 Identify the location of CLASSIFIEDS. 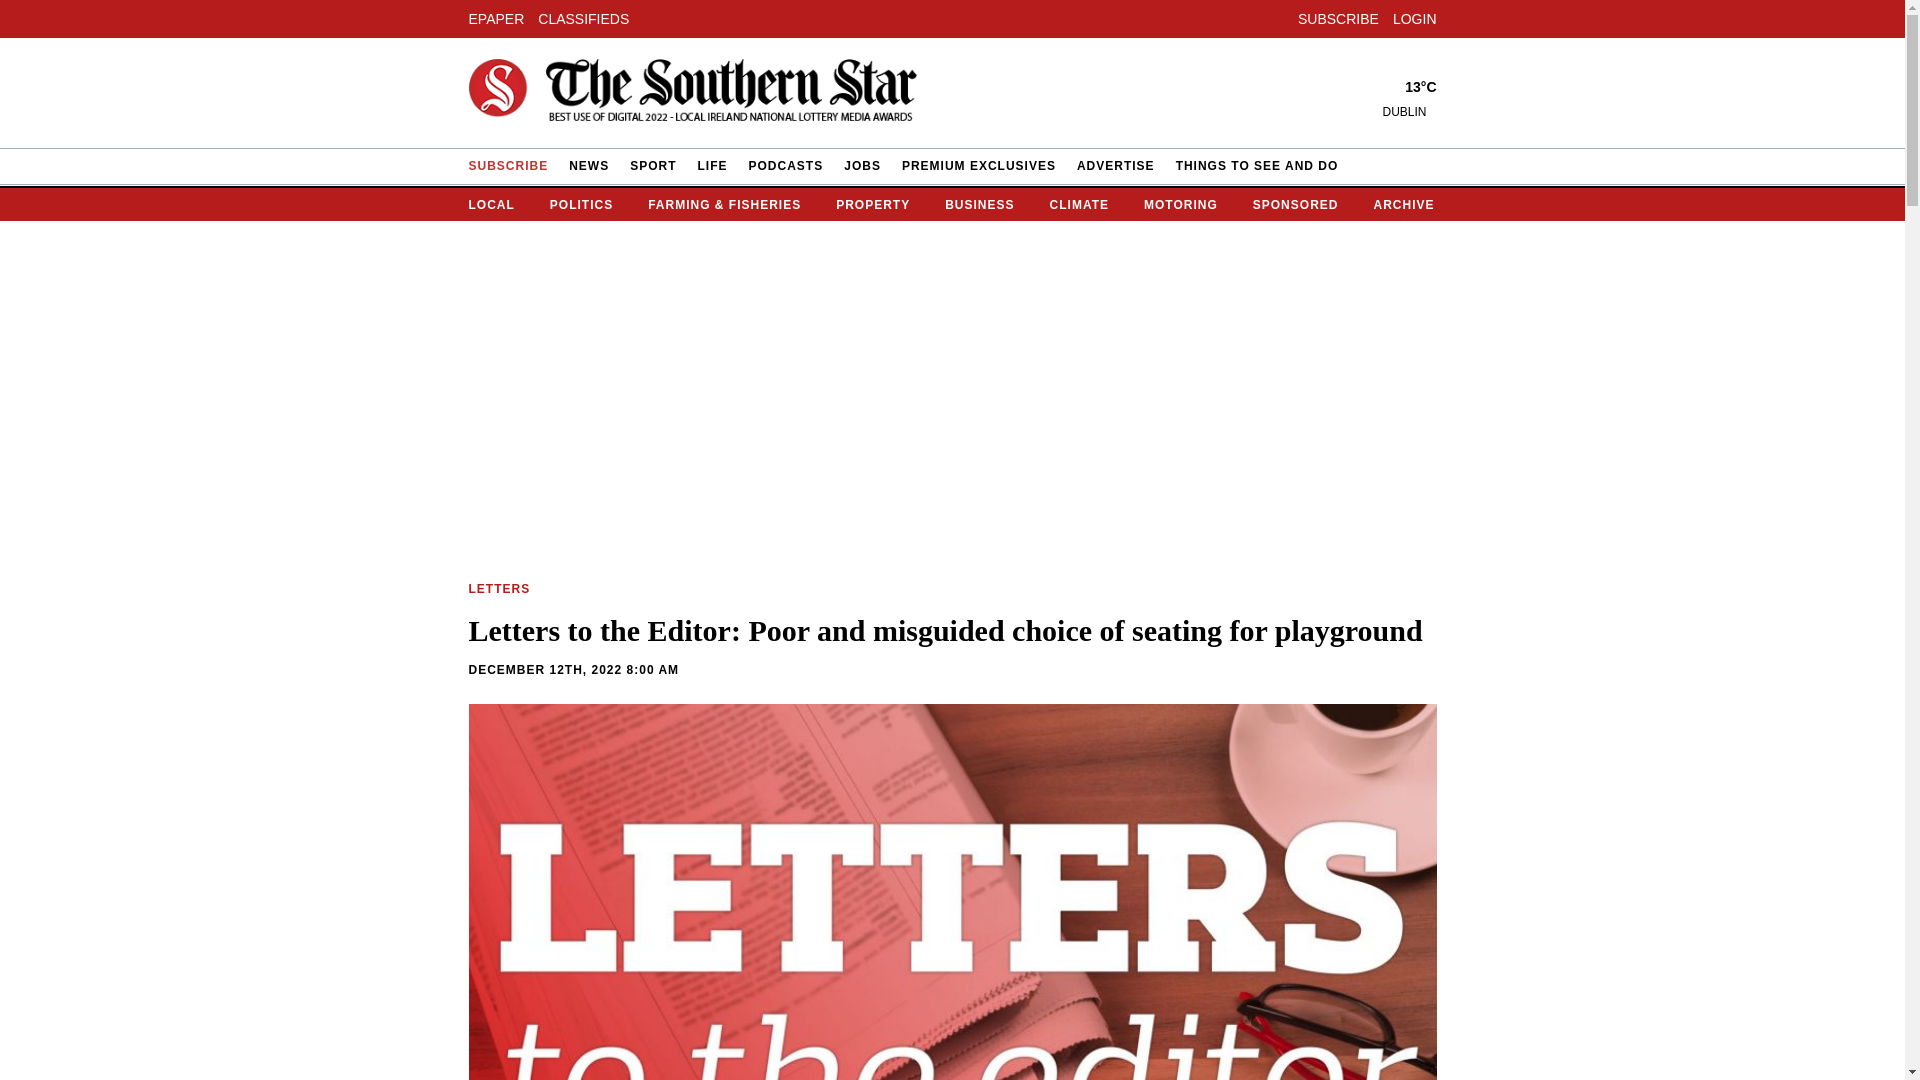
(583, 17).